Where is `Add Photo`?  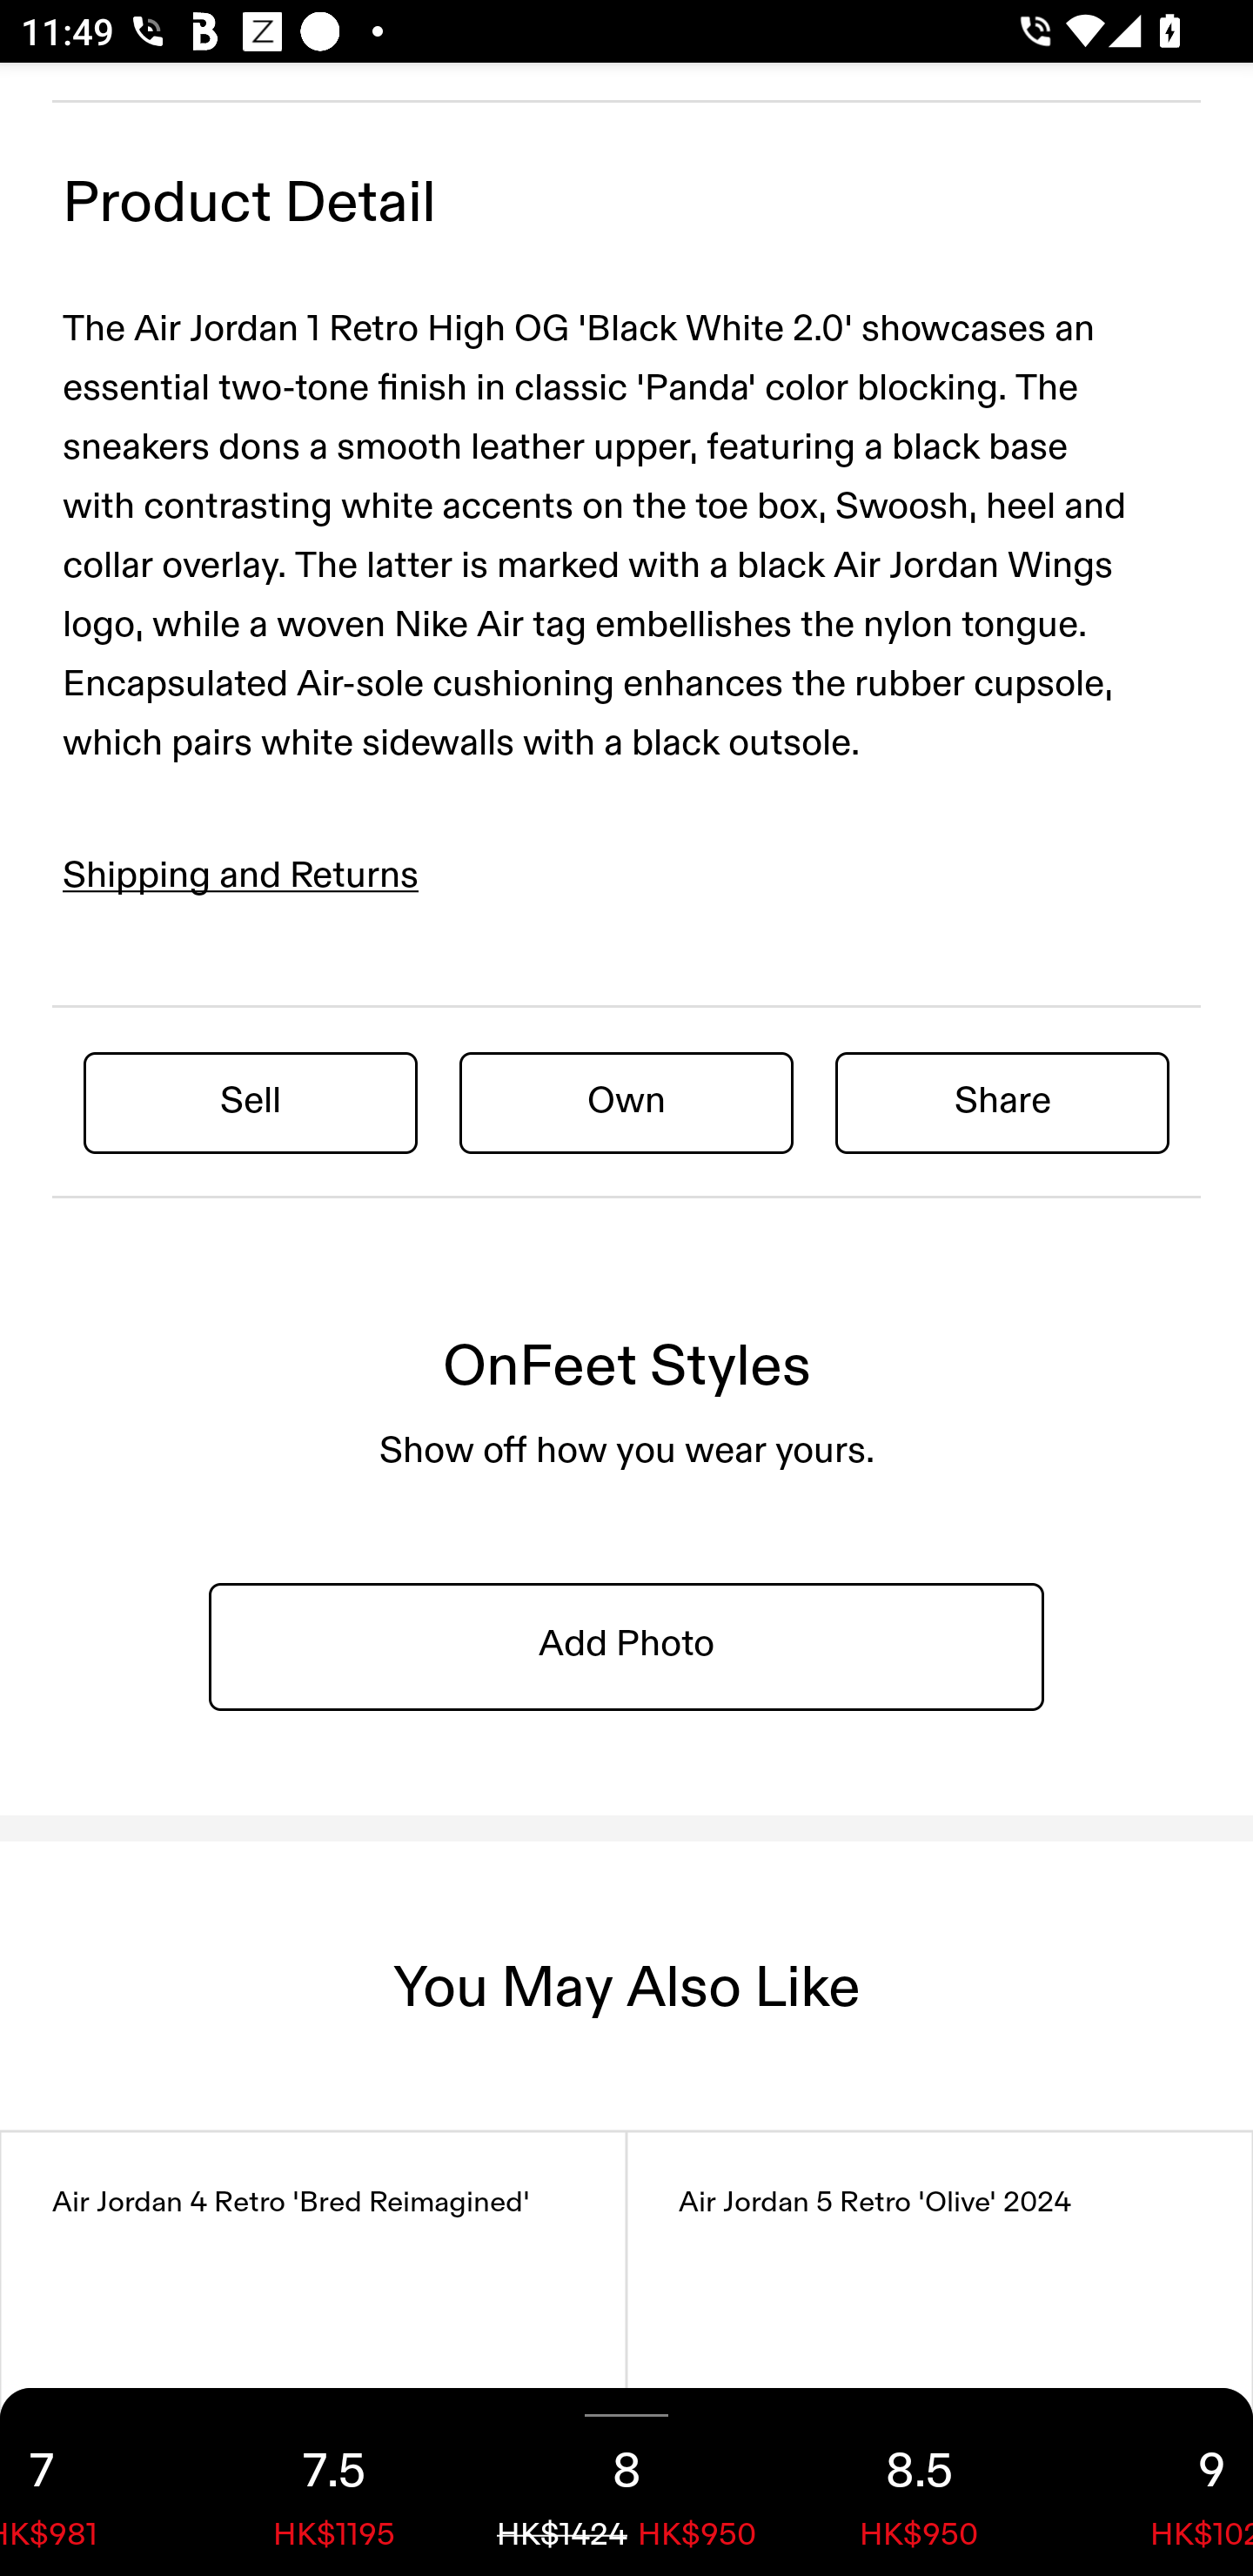 Add Photo is located at coordinates (626, 1646).